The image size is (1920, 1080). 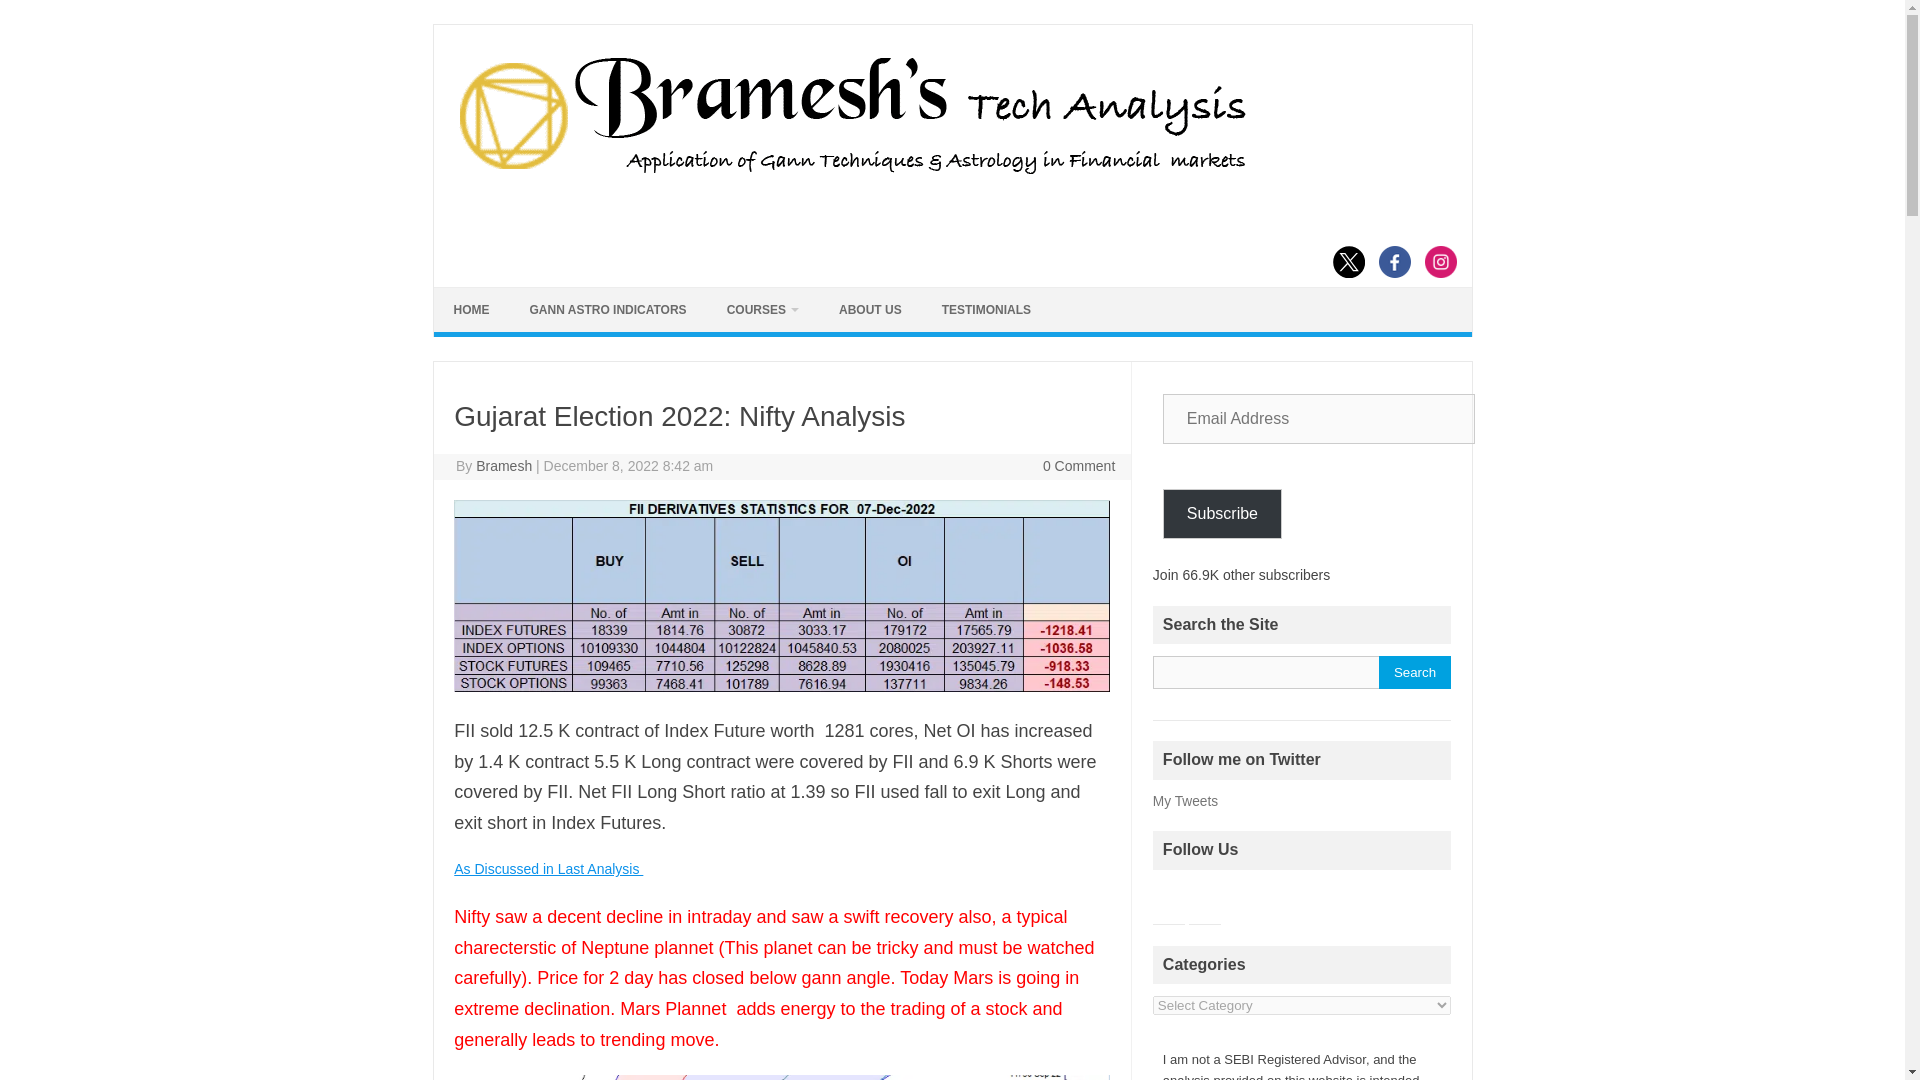 What do you see at coordinates (851, 174) in the screenshot?
I see `Bramesh's Technical Analysis` at bounding box center [851, 174].